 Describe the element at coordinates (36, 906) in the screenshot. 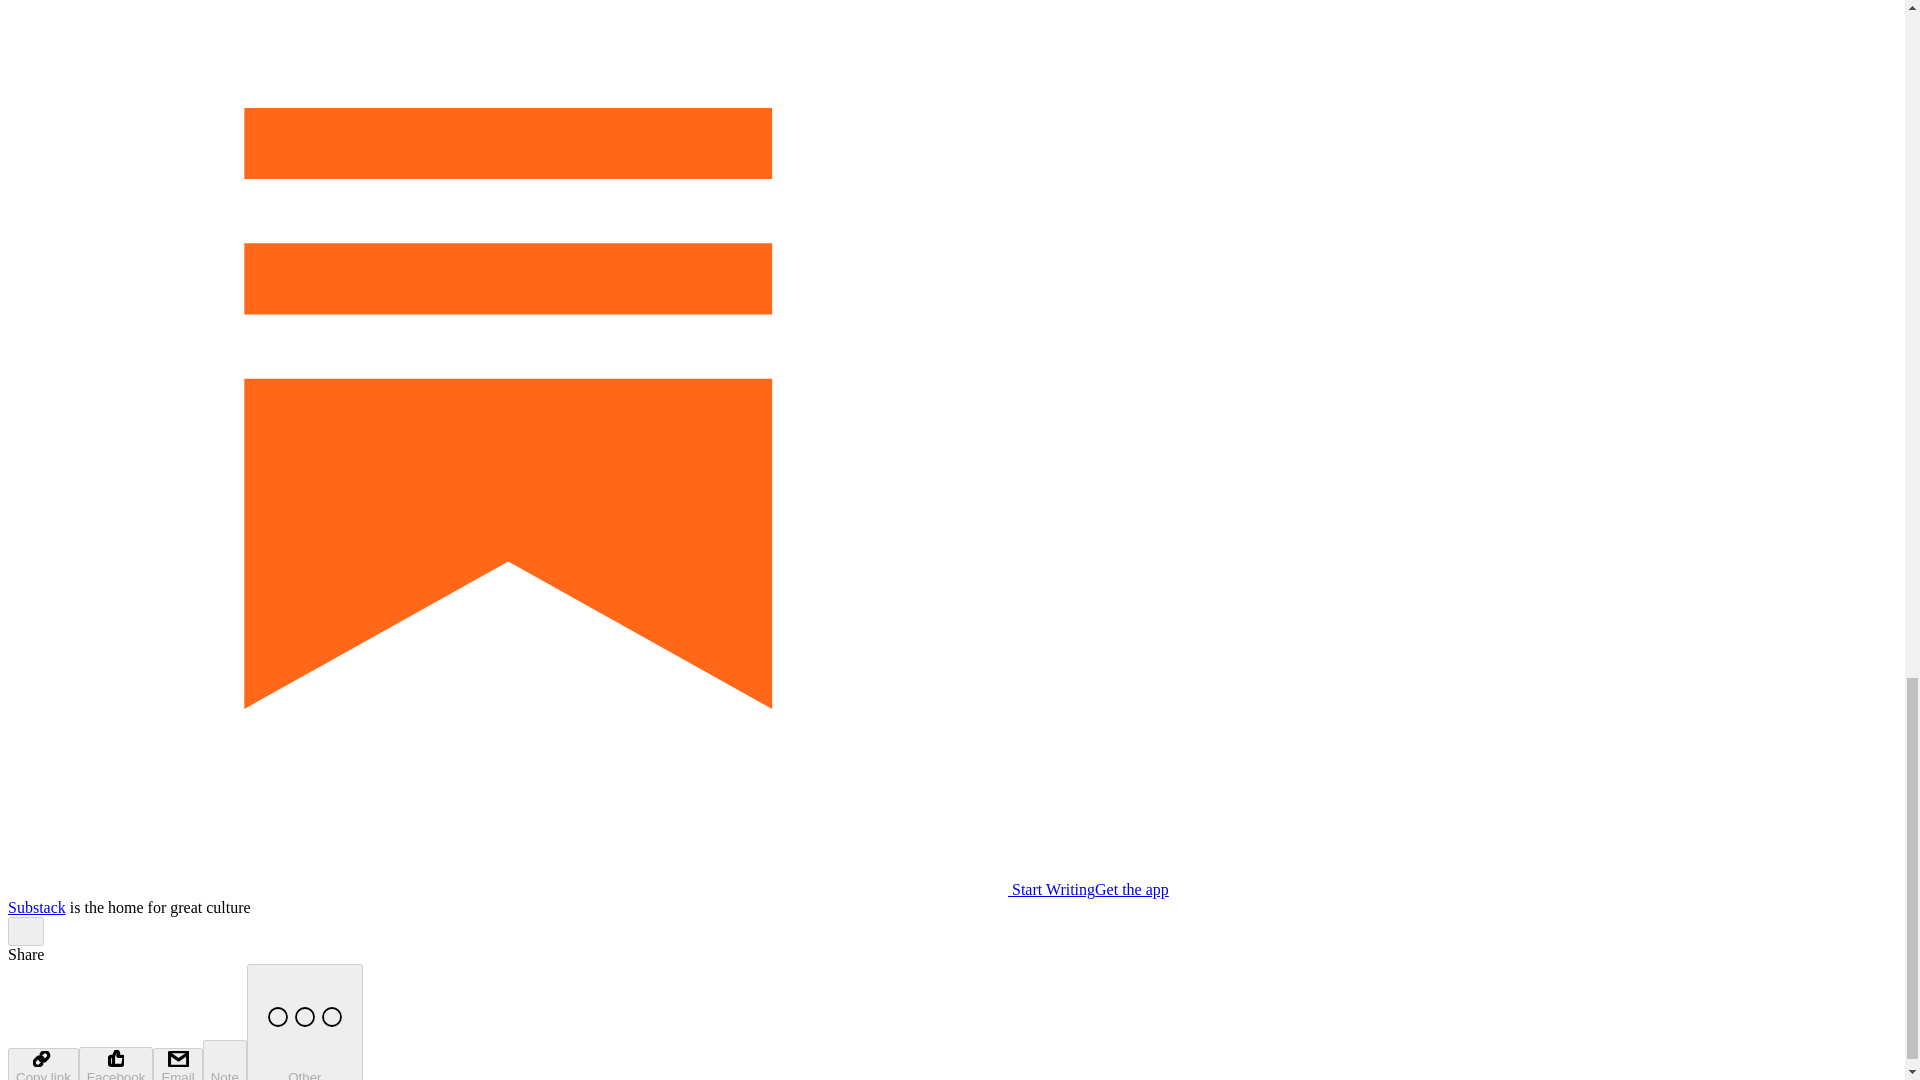

I see `Substack` at that location.